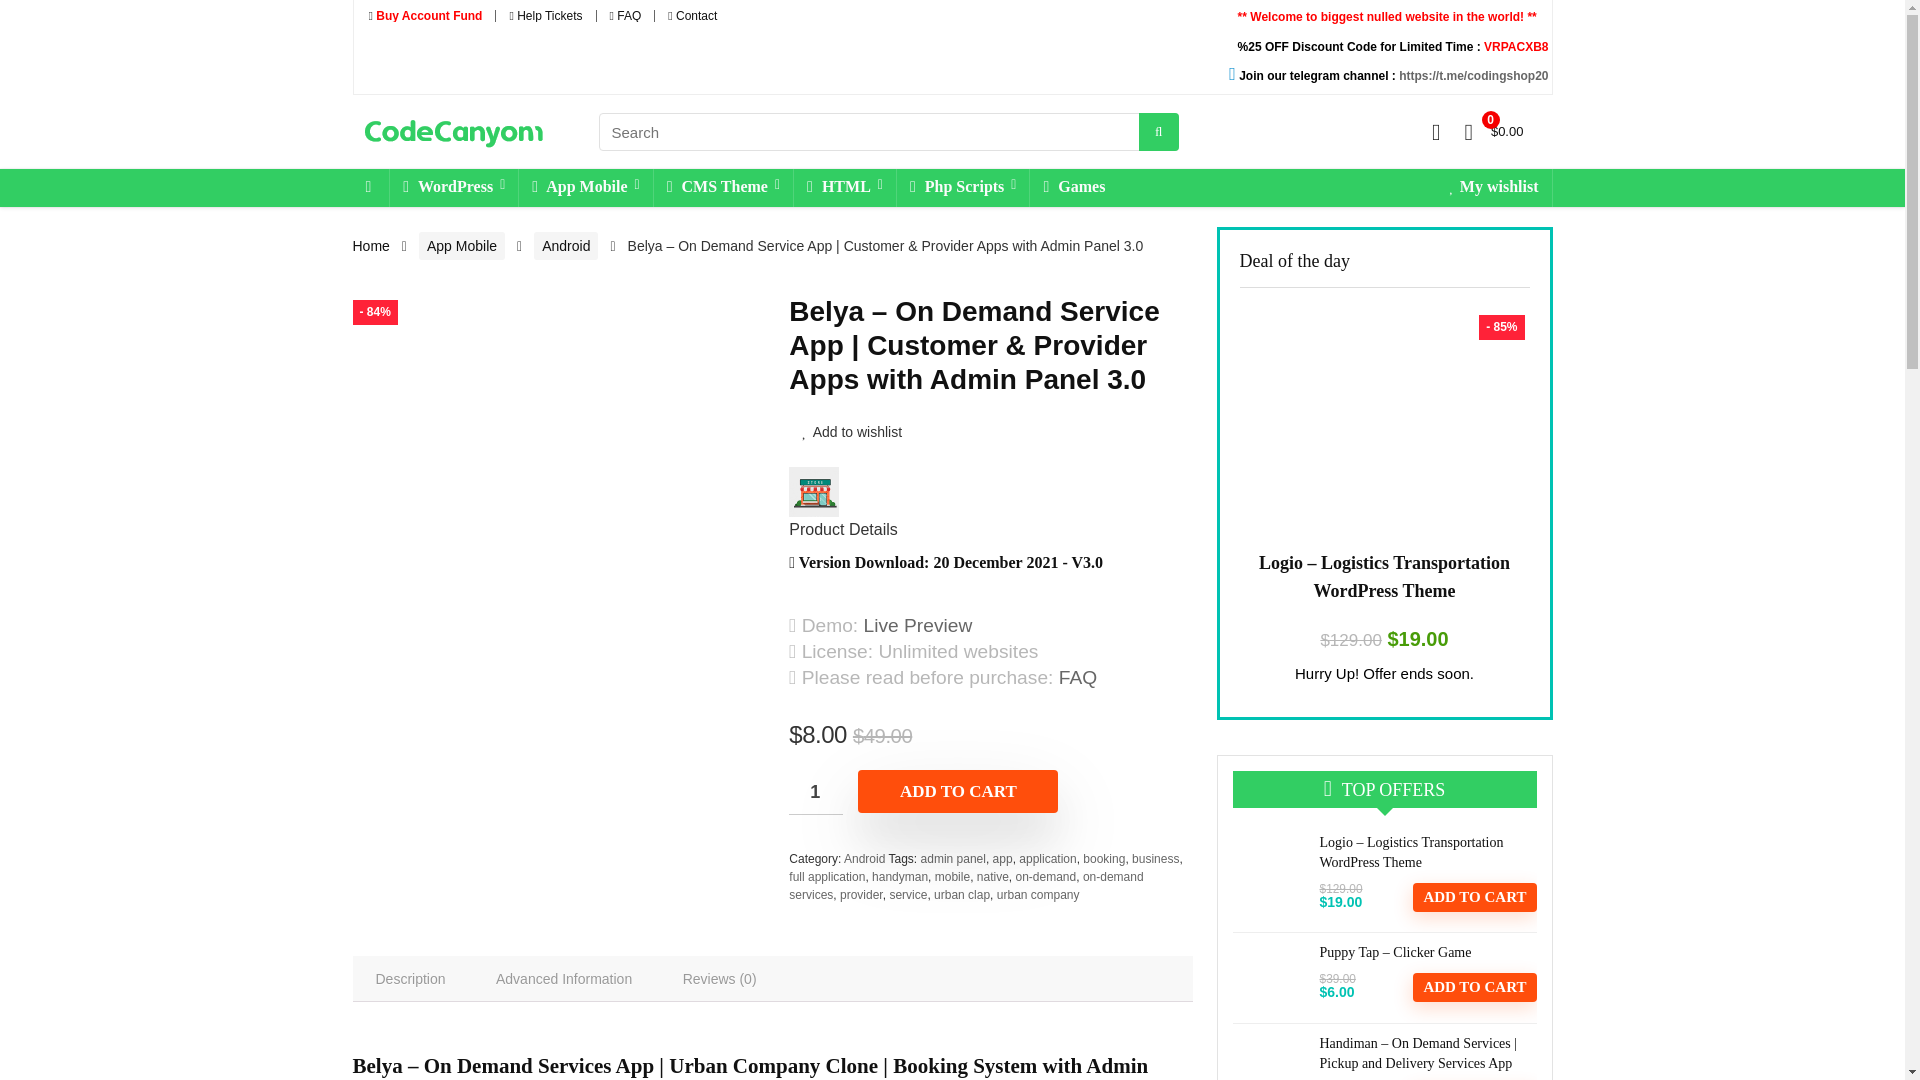 The height and width of the screenshot is (1080, 1920). Describe the element at coordinates (585, 188) in the screenshot. I see `App Mobile` at that location.